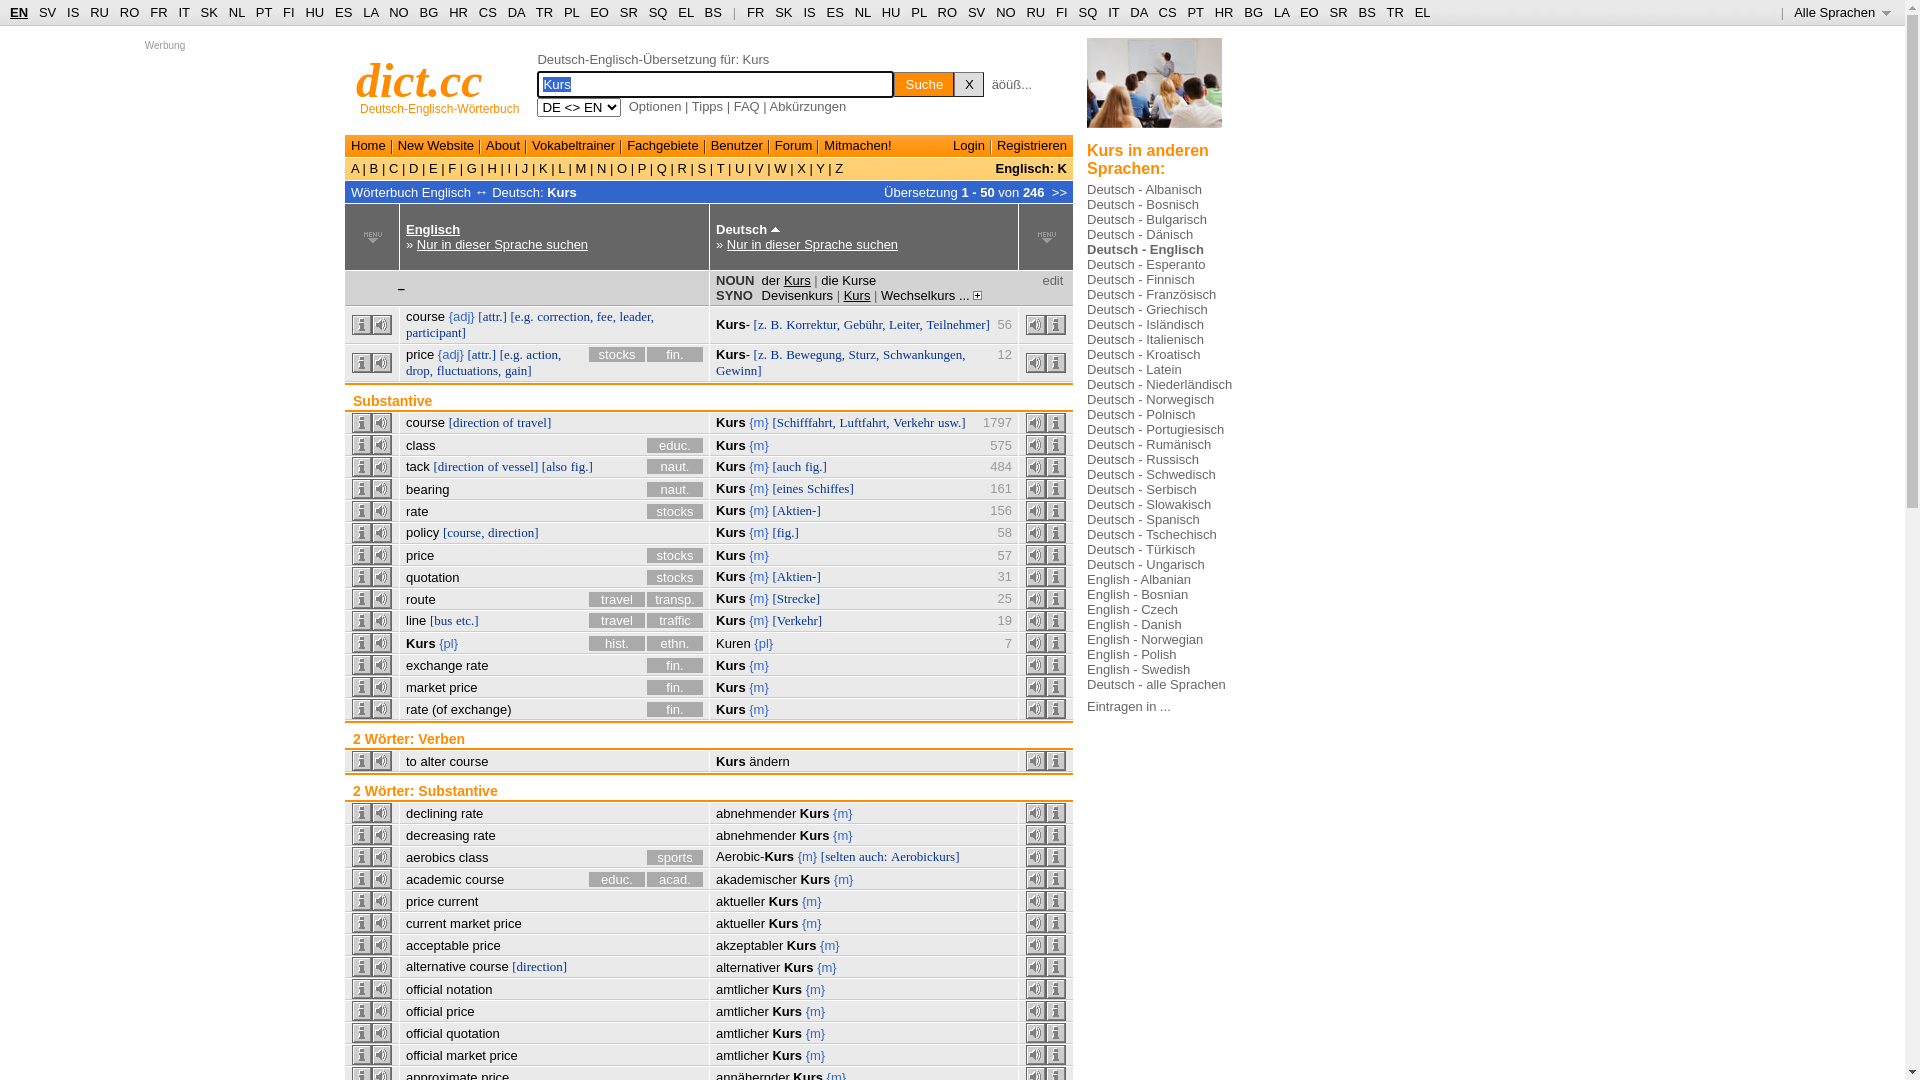  Describe the element at coordinates (658, 12) in the screenshot. I see `SQ` at that location.